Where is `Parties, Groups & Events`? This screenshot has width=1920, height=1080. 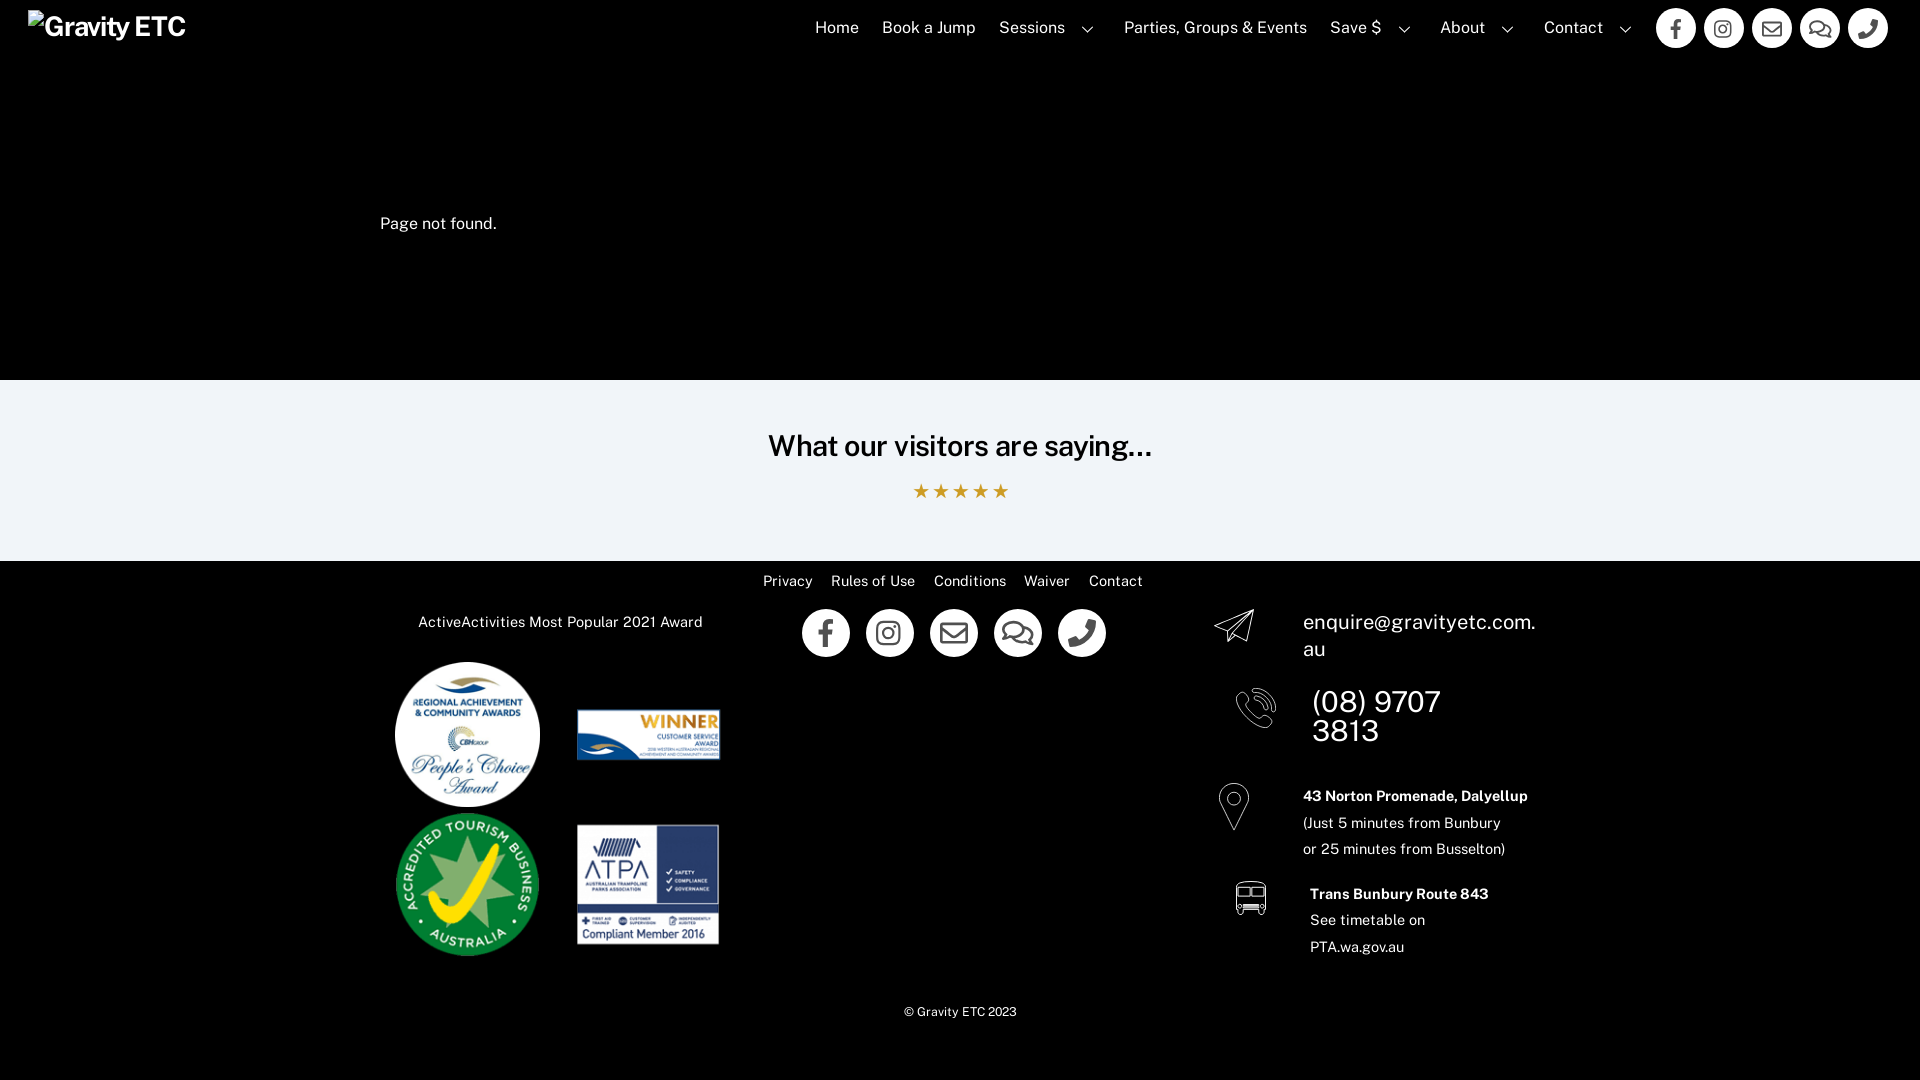 Parties, Groups & Events is located at coordinates (1215, 28).